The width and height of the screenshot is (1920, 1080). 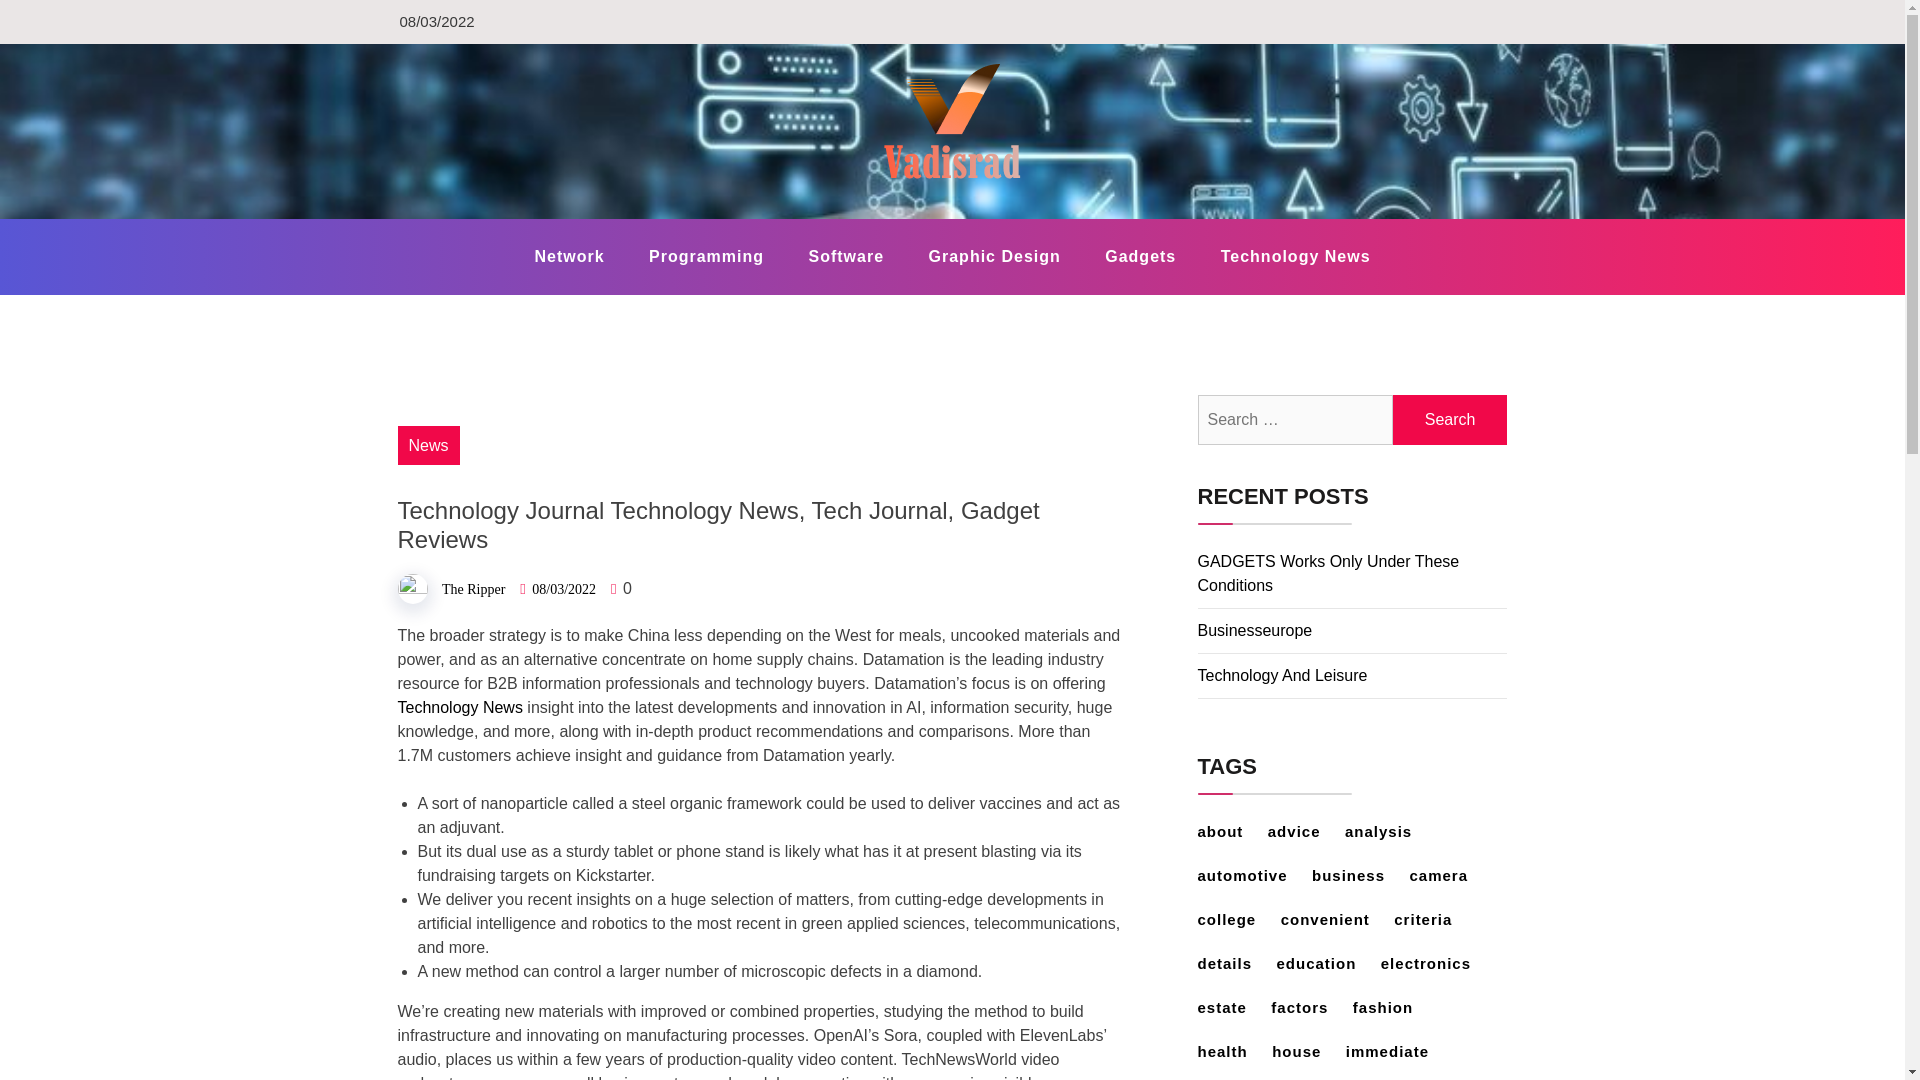 What do you see at coordinates (1388, 831) in the screenshot?
I see `analysis` at bounding box center [1388, 831].